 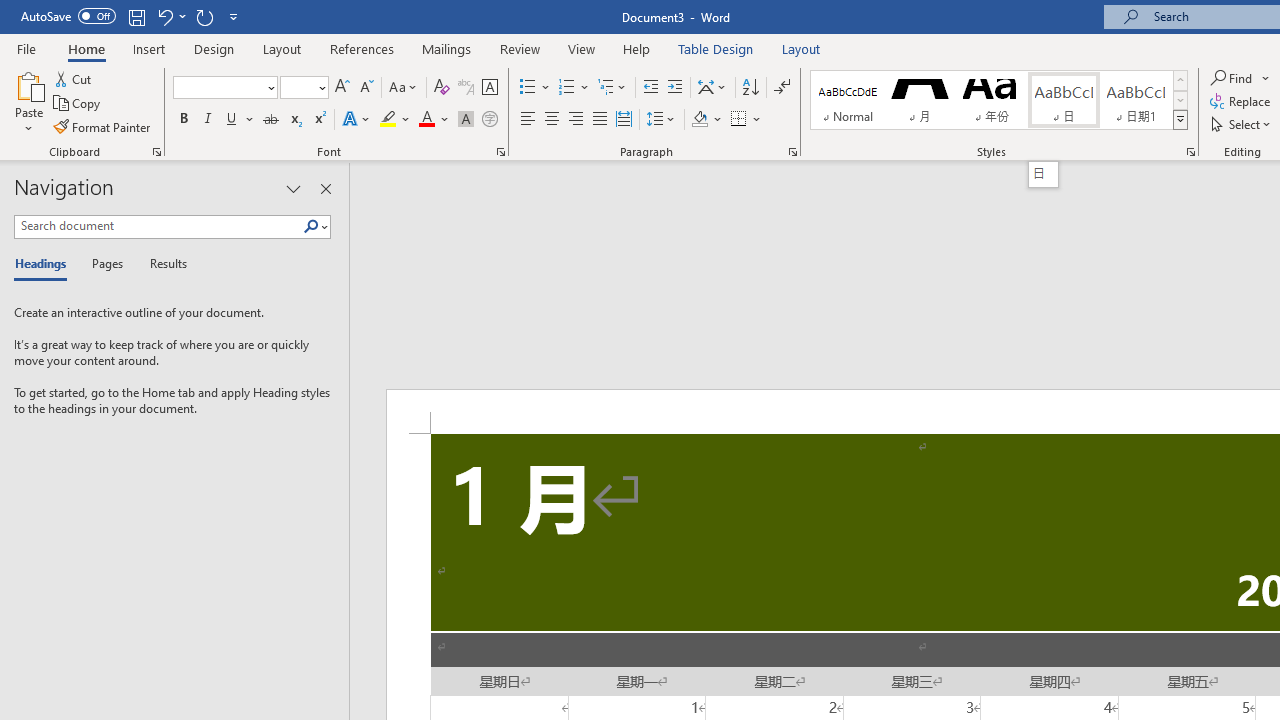 What do you see at coordinates (158, 226) in the screenshot?
I see `Search document` at bounding box center [158, 226].